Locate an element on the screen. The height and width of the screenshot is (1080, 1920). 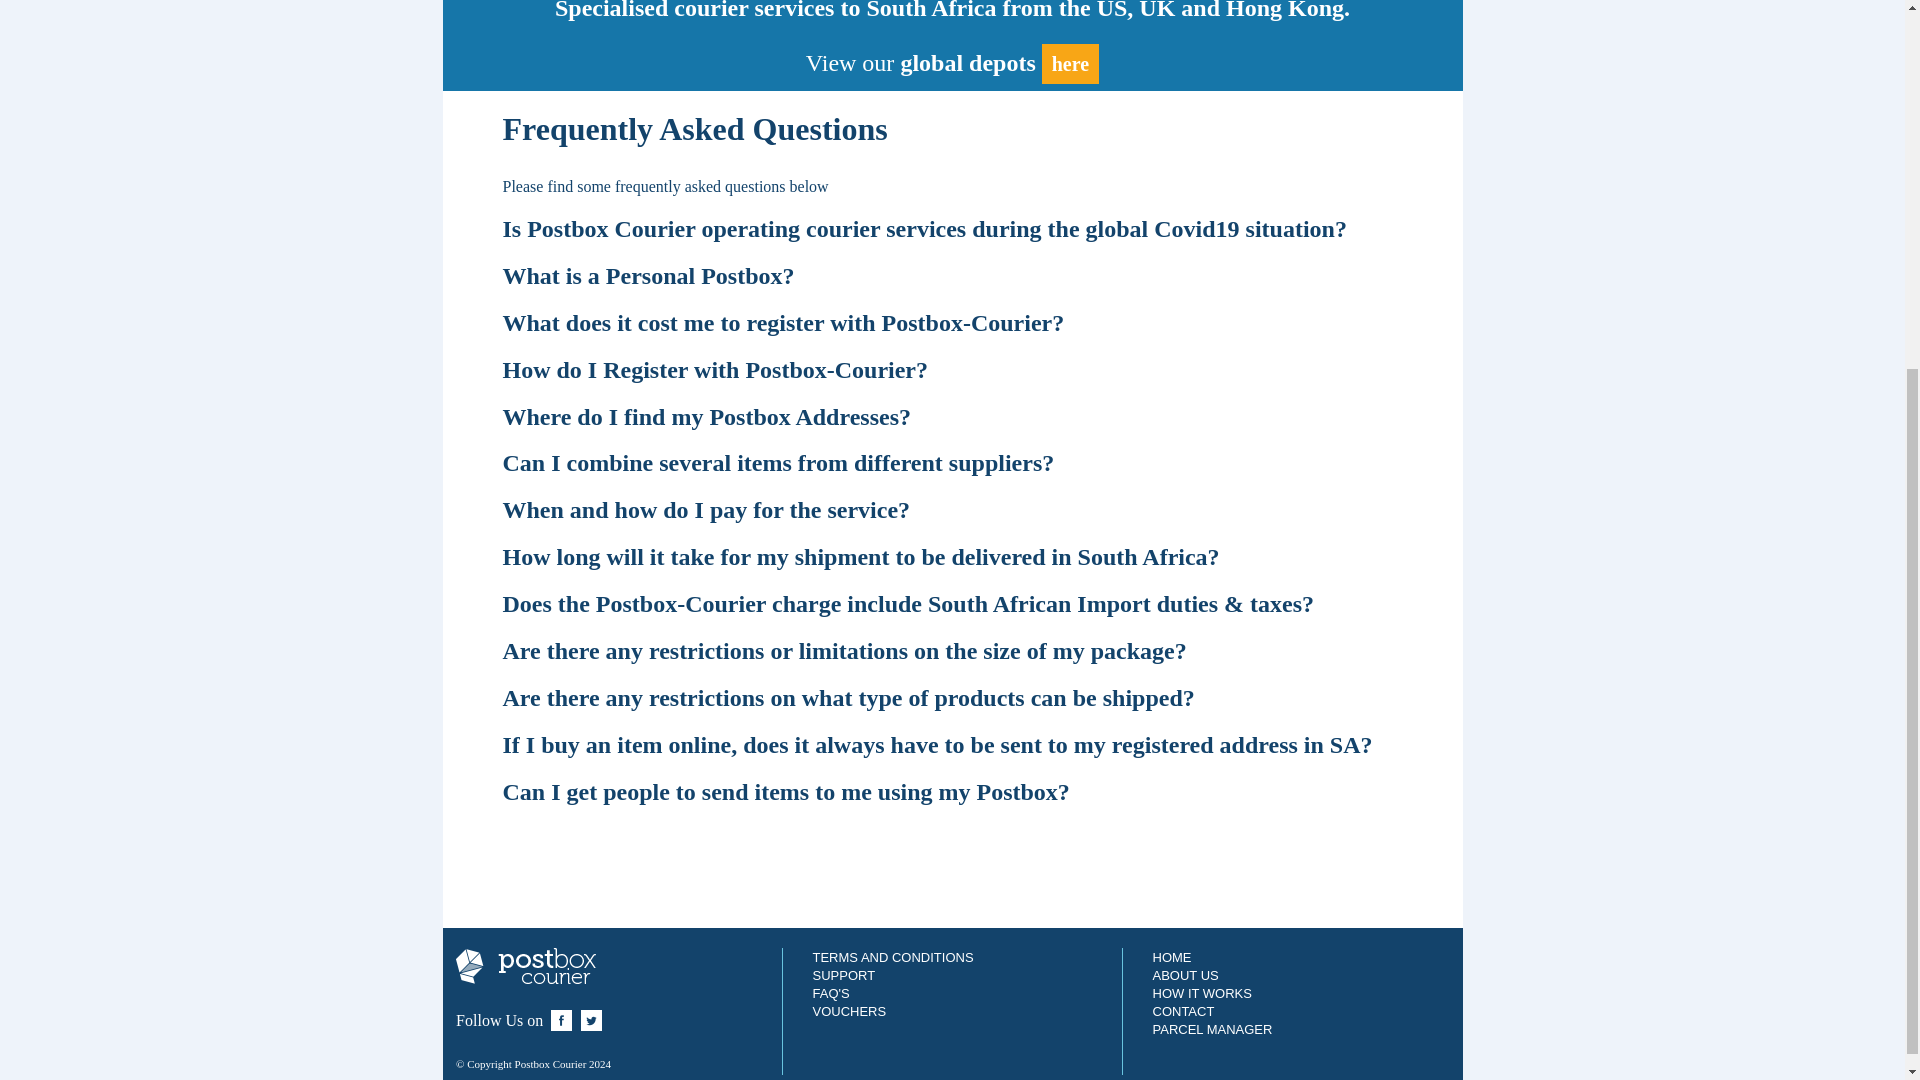
HOME is located at coordinates (1171, 958).